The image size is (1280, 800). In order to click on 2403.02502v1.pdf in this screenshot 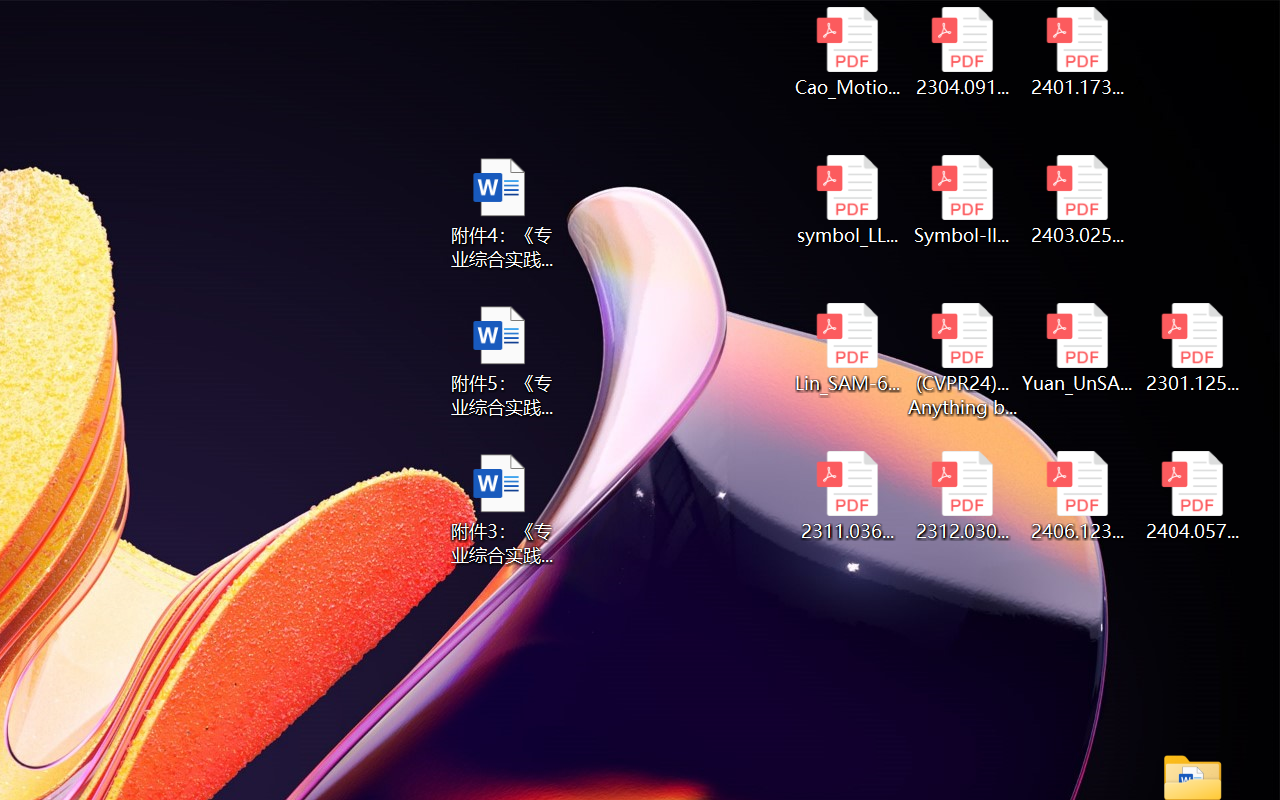, I will do `click(1078, 200)`.